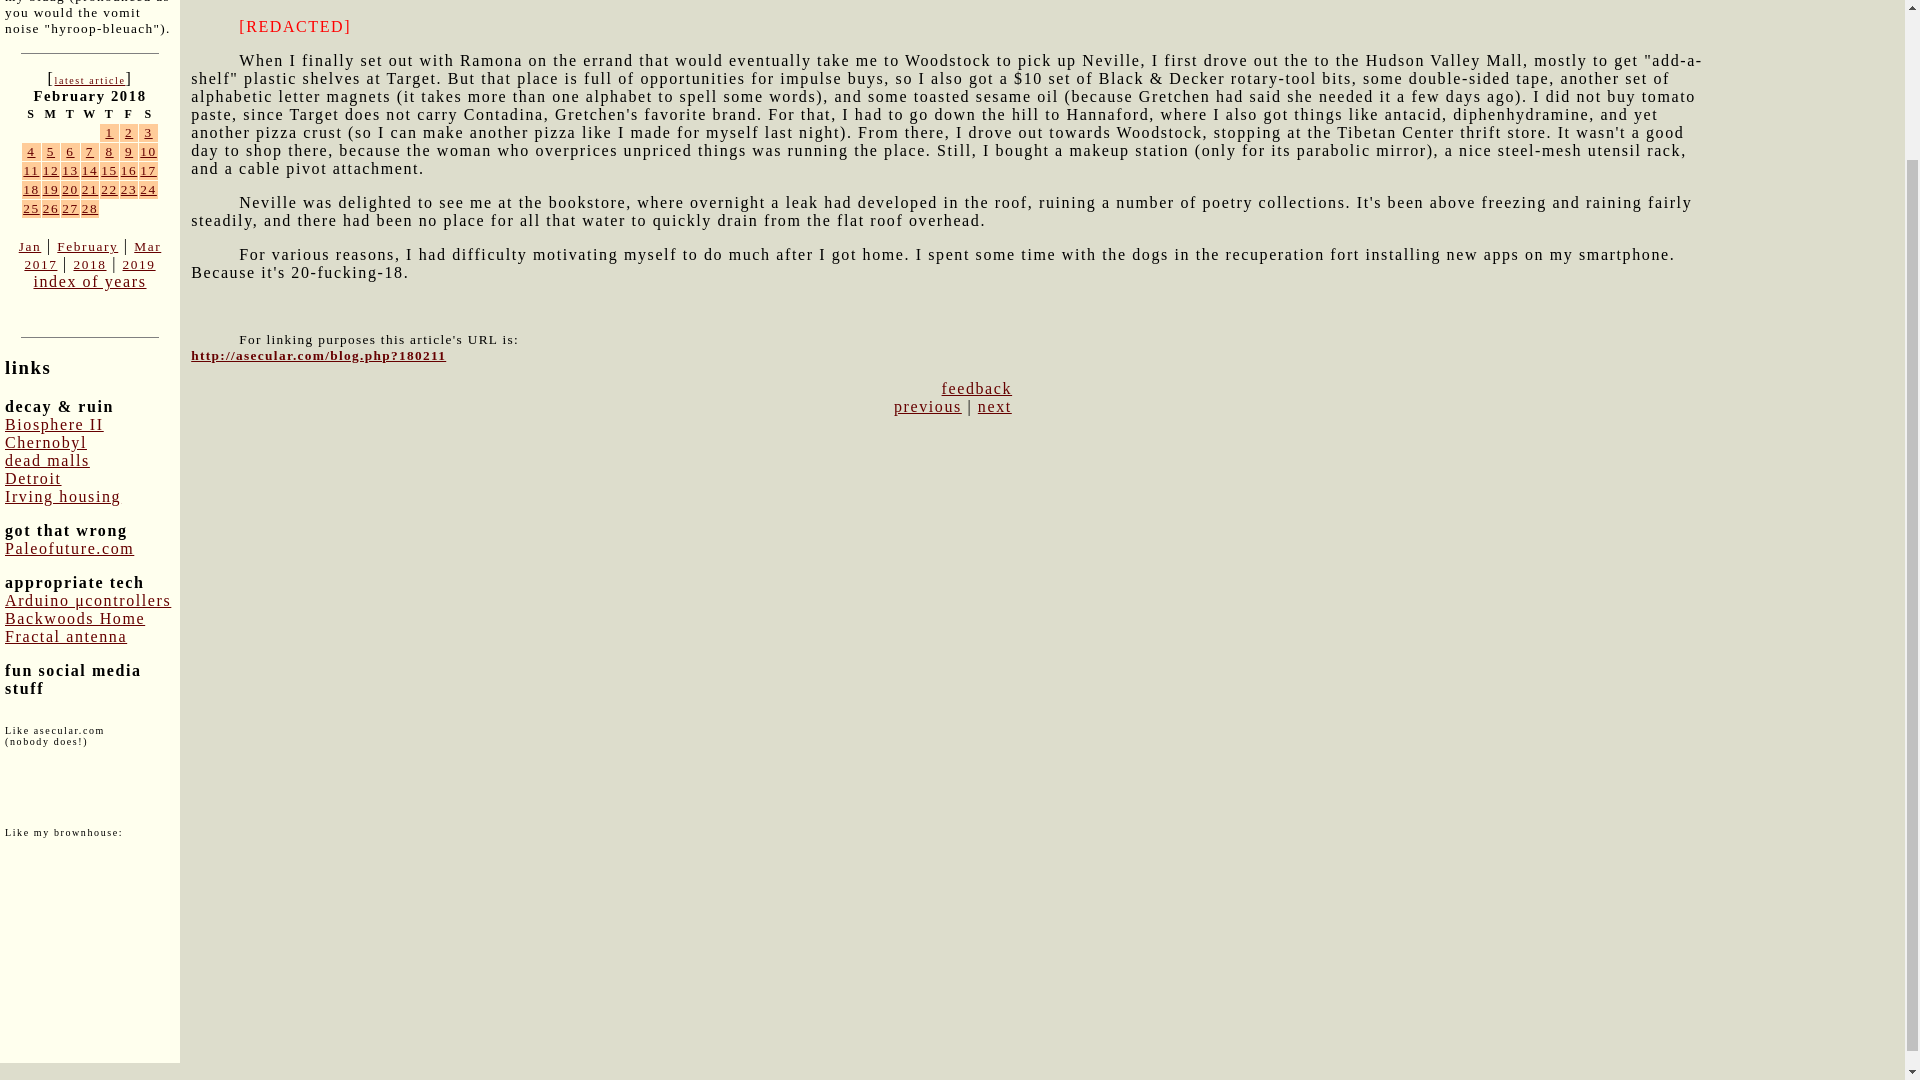  I want to click on 18, so click(32, 189).